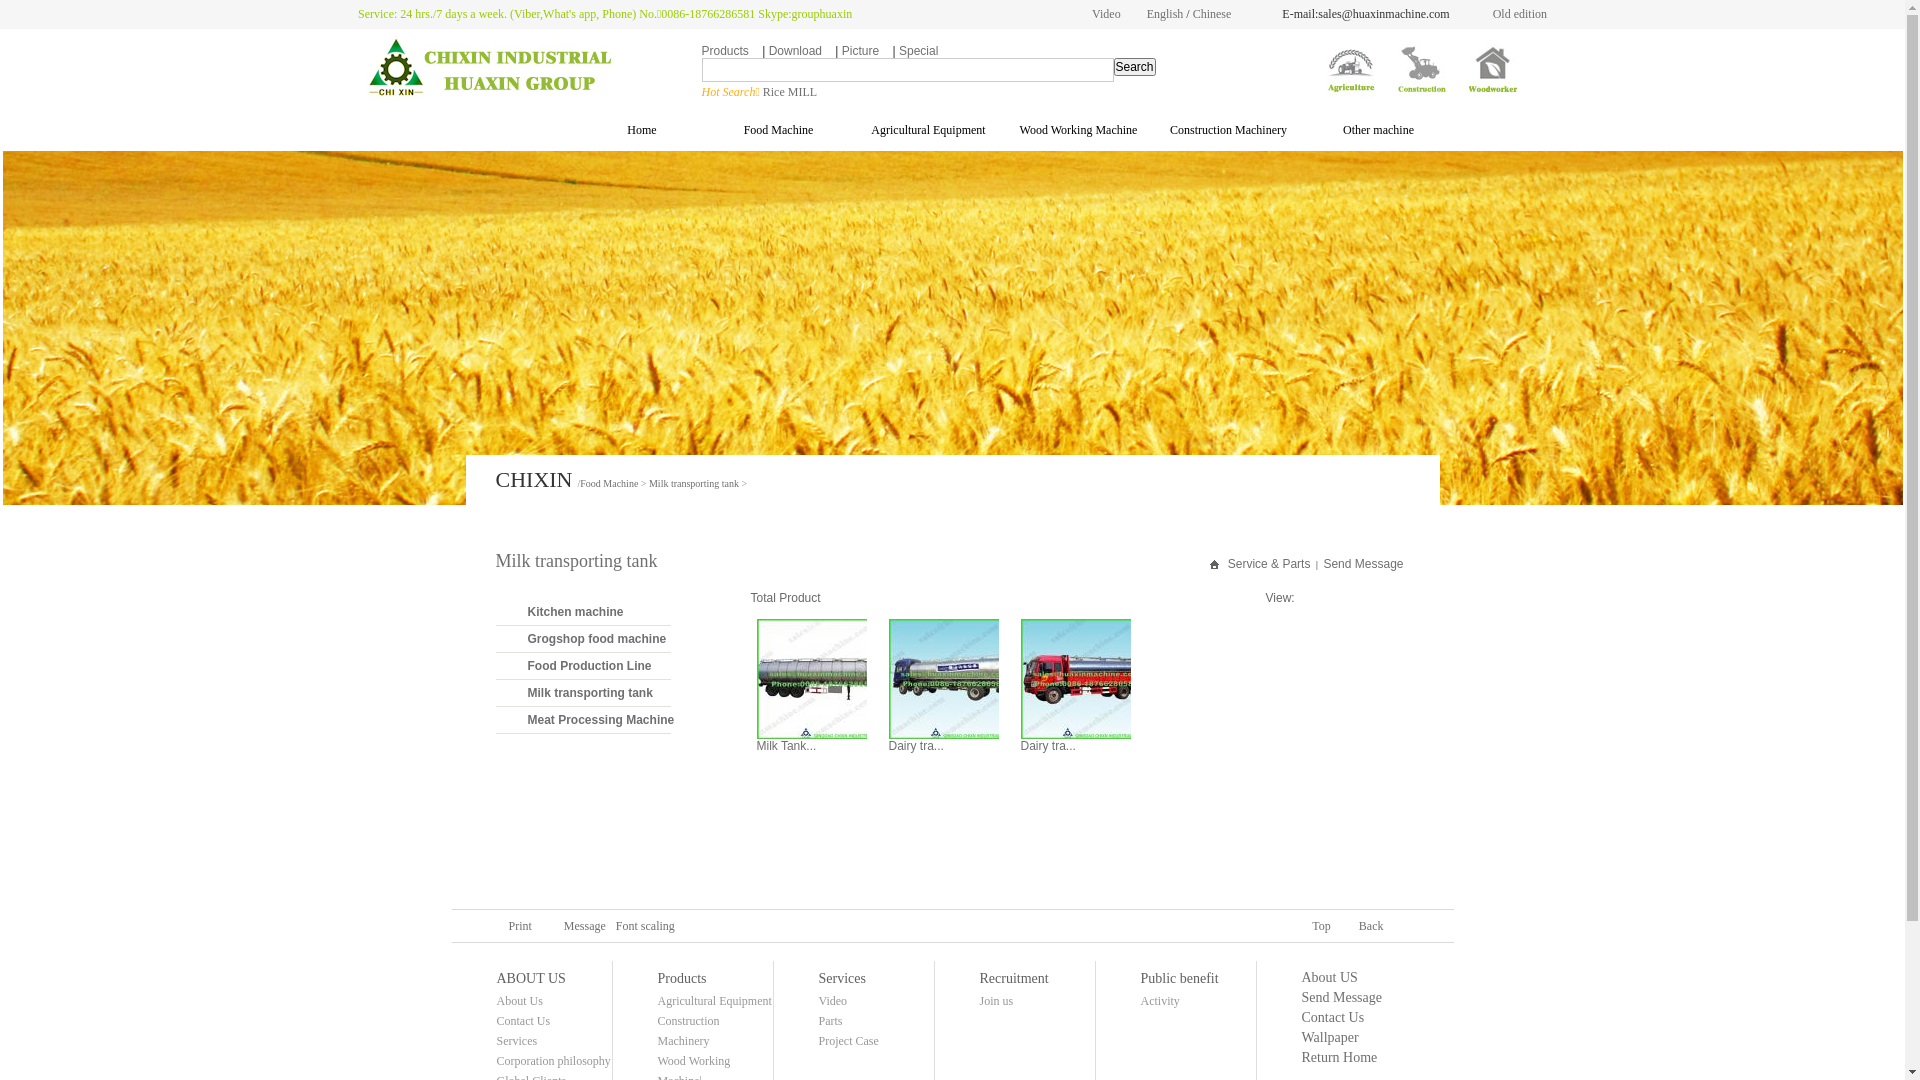 Image resolution: width=1920 pixels, height=1080 pixels. What do you see at coordinates (715, 1001) in the screenshot?
I see `Agricultural Equipment` at bounding box center [715, 1001].